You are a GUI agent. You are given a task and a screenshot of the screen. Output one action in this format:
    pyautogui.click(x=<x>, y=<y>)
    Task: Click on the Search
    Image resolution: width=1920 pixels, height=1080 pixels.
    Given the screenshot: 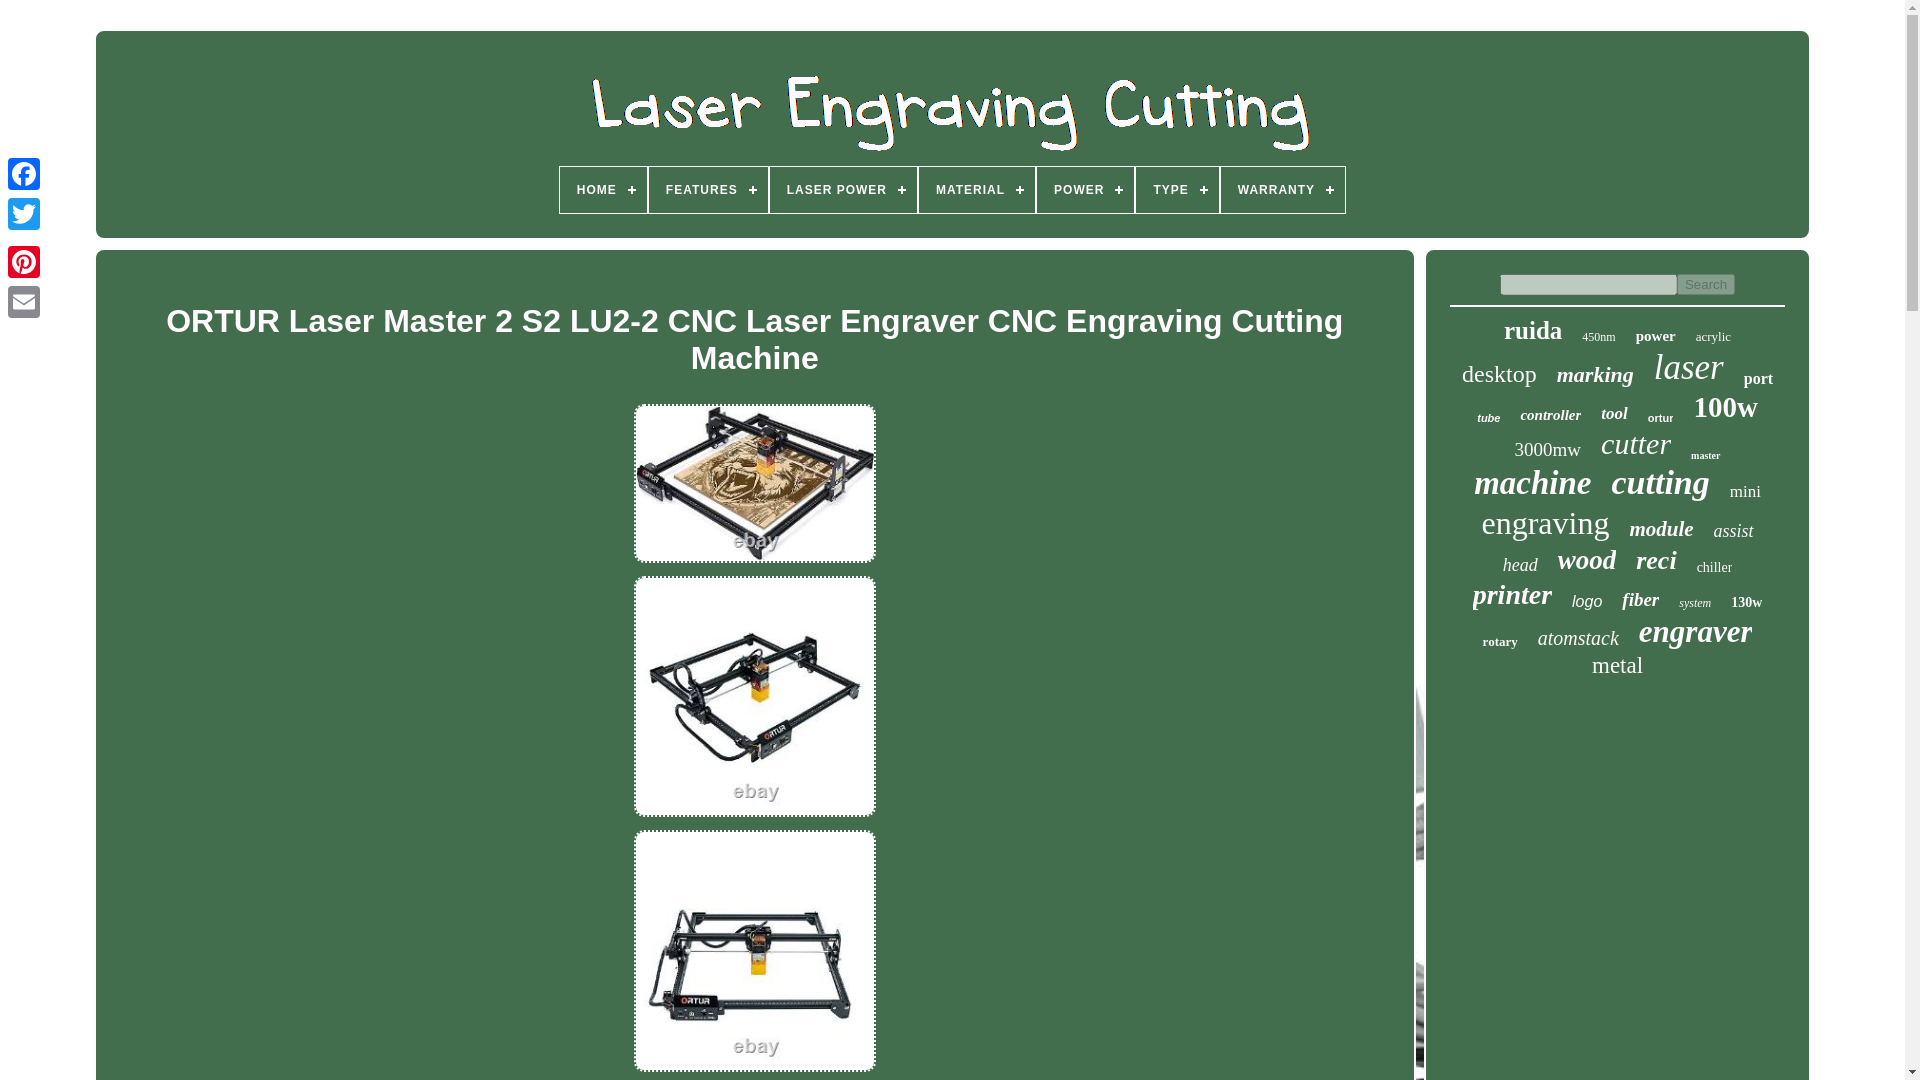 What is the action you would take?
    pyautogui.click(x=1706, y=284)
    